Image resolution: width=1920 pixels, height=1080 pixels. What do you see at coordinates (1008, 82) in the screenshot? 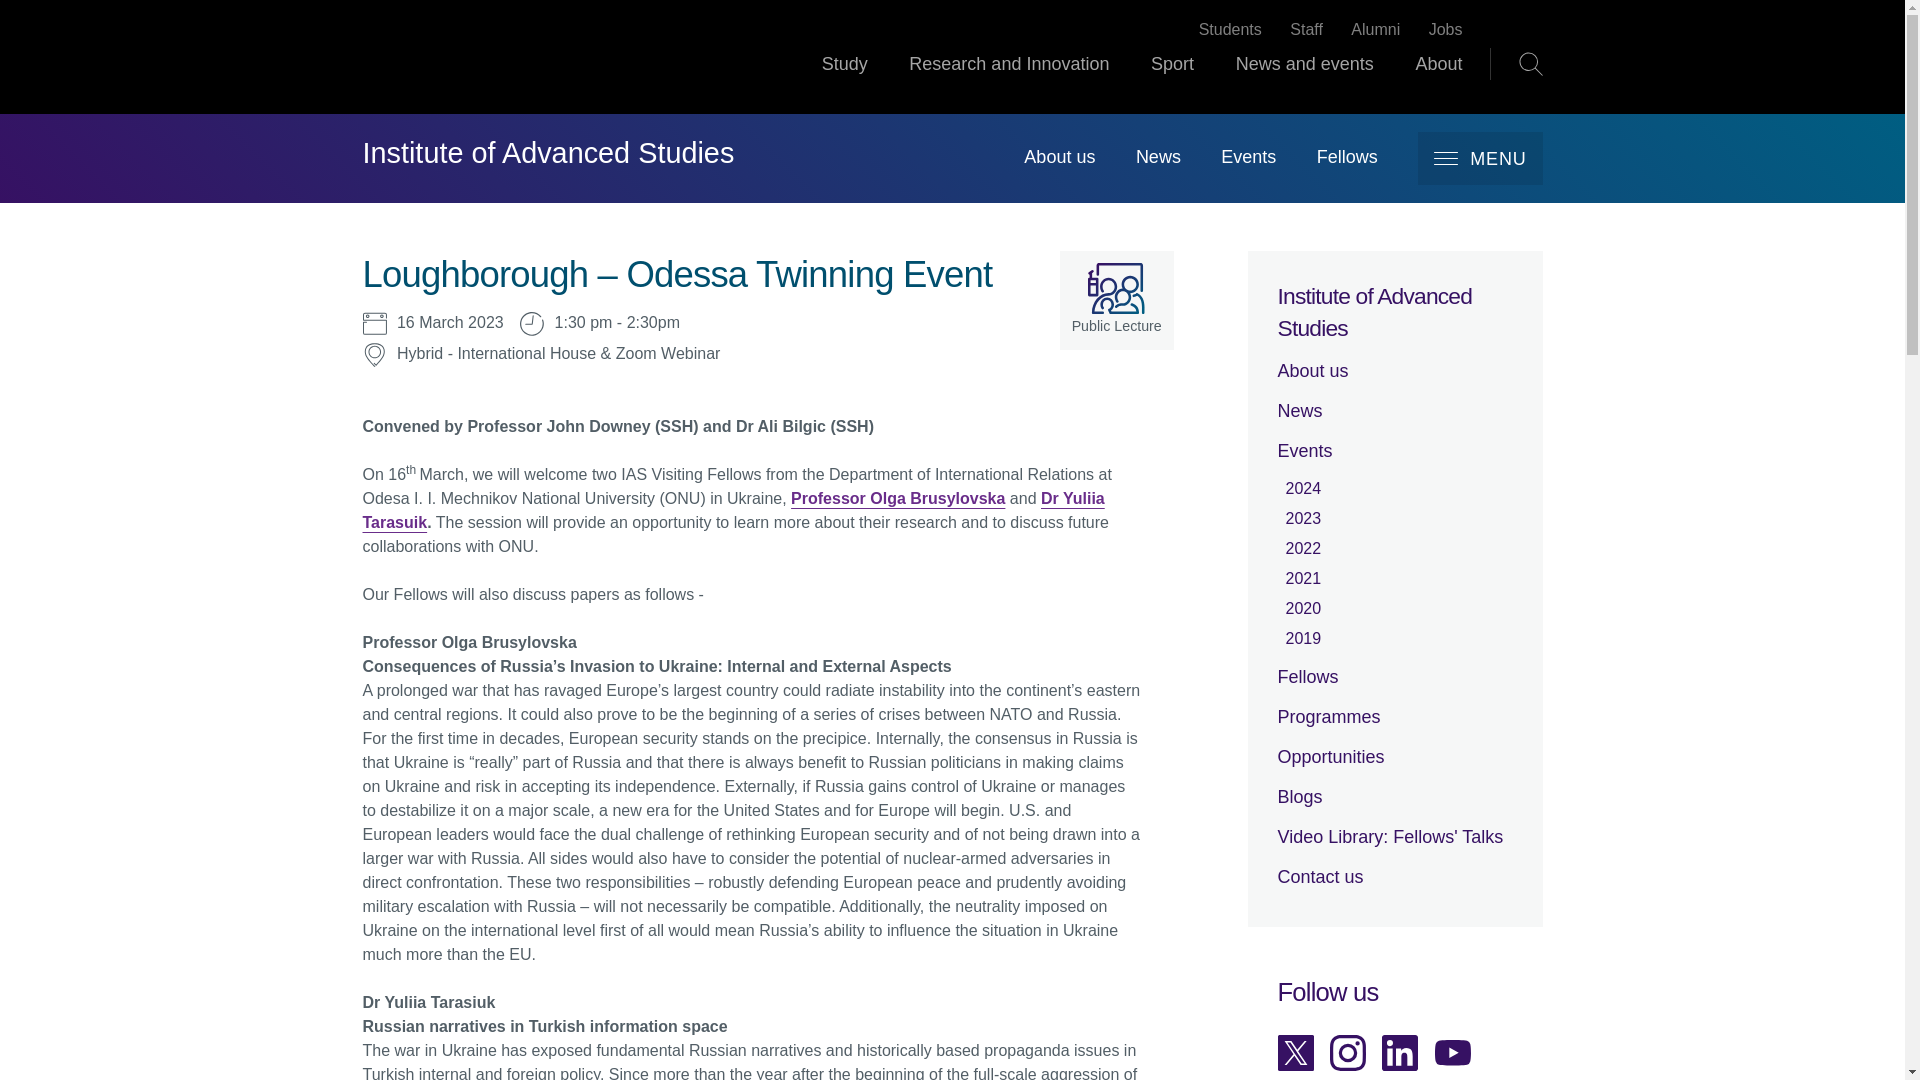
I see `Research and Innovation` at bounding box center [1008, 82].